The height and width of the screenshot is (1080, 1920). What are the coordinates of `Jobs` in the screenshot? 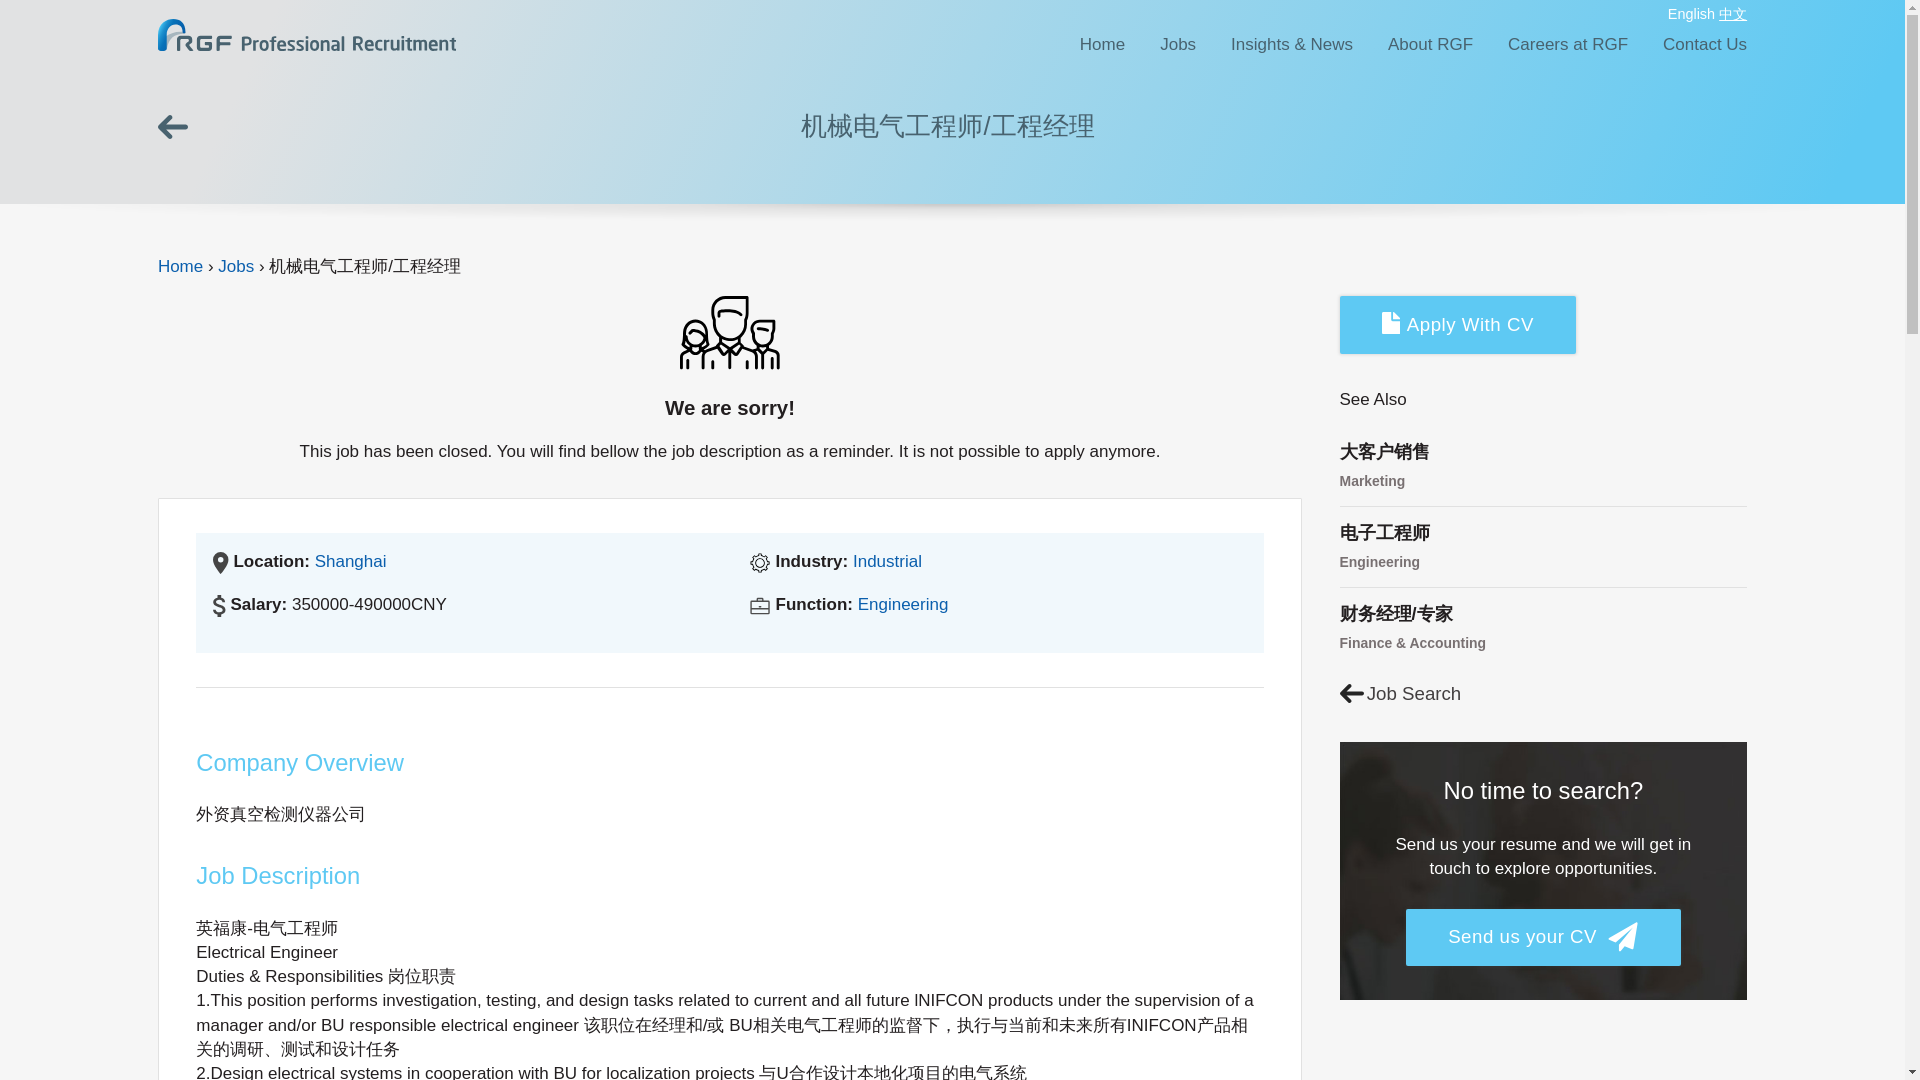 It's located at (1178, 44).